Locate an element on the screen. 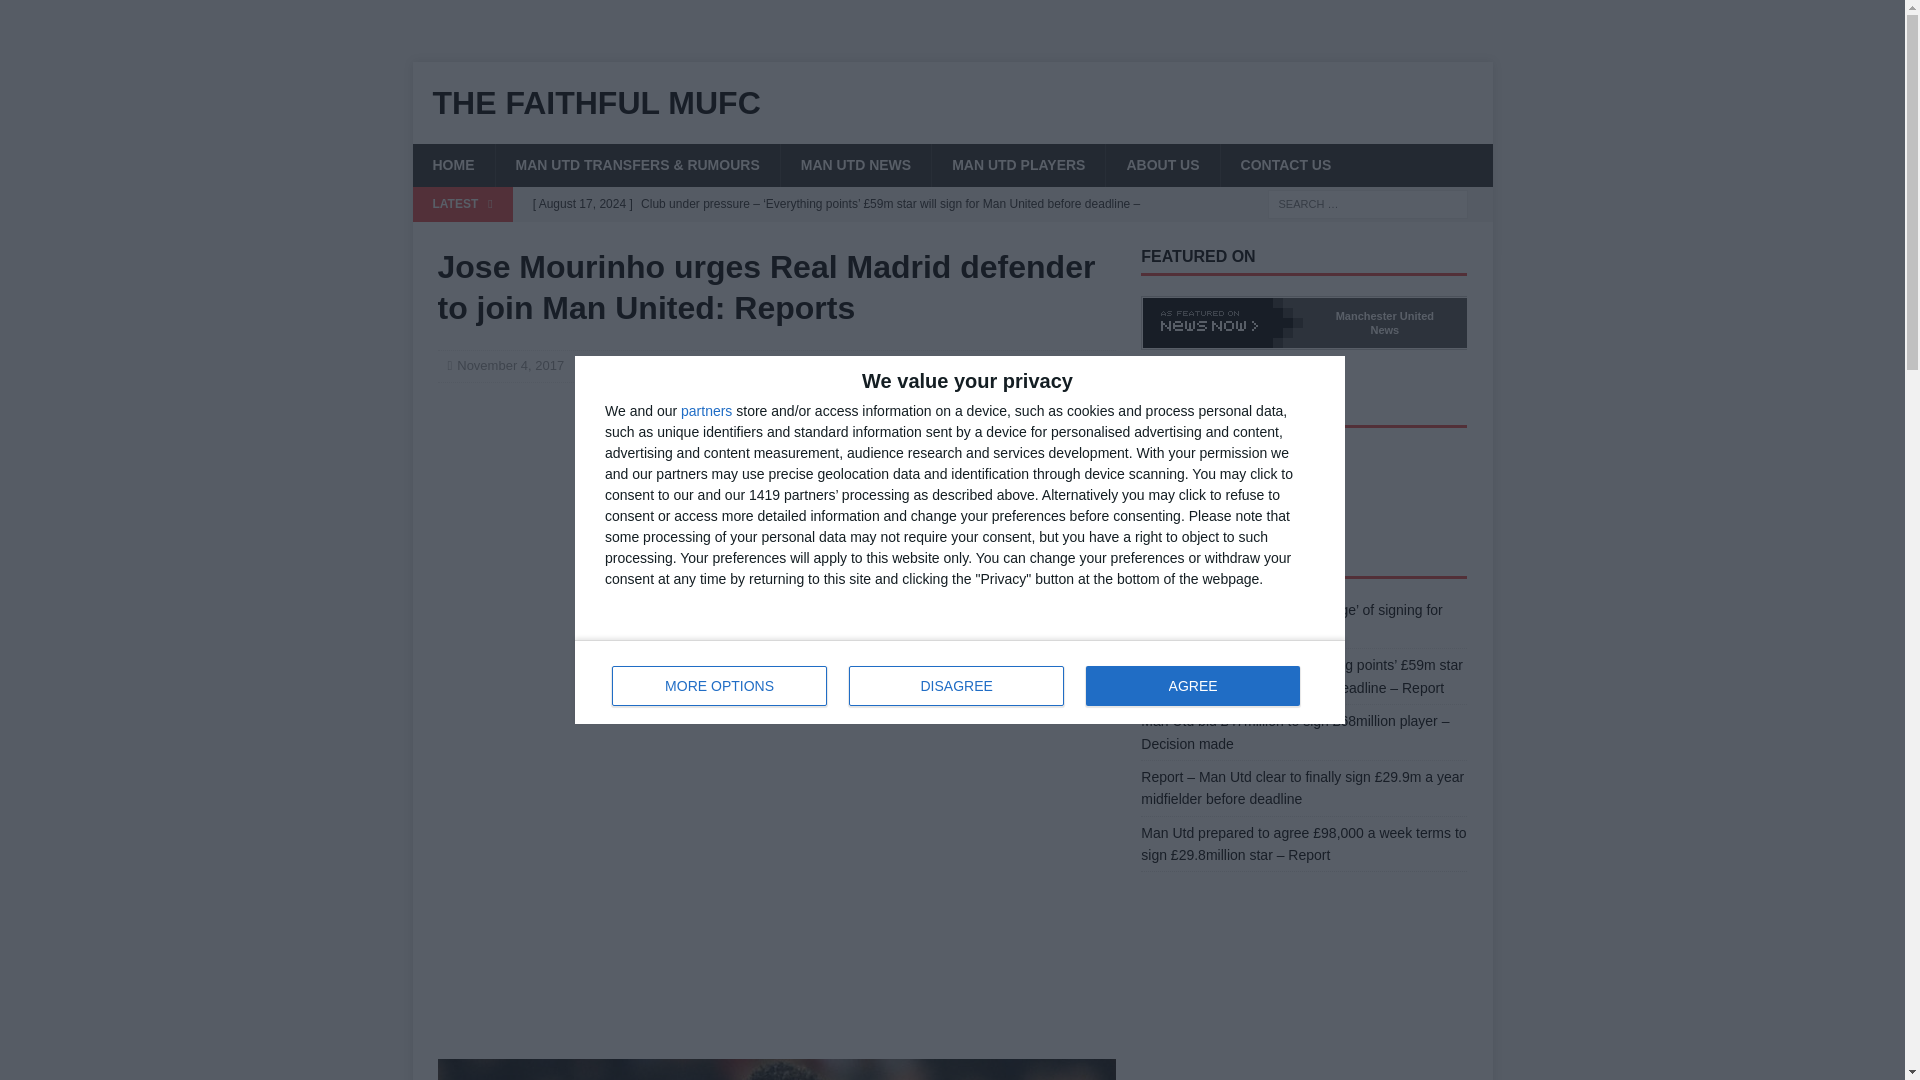 The image size is (1920, 1080). HOME is located at coordinates (960, 682).